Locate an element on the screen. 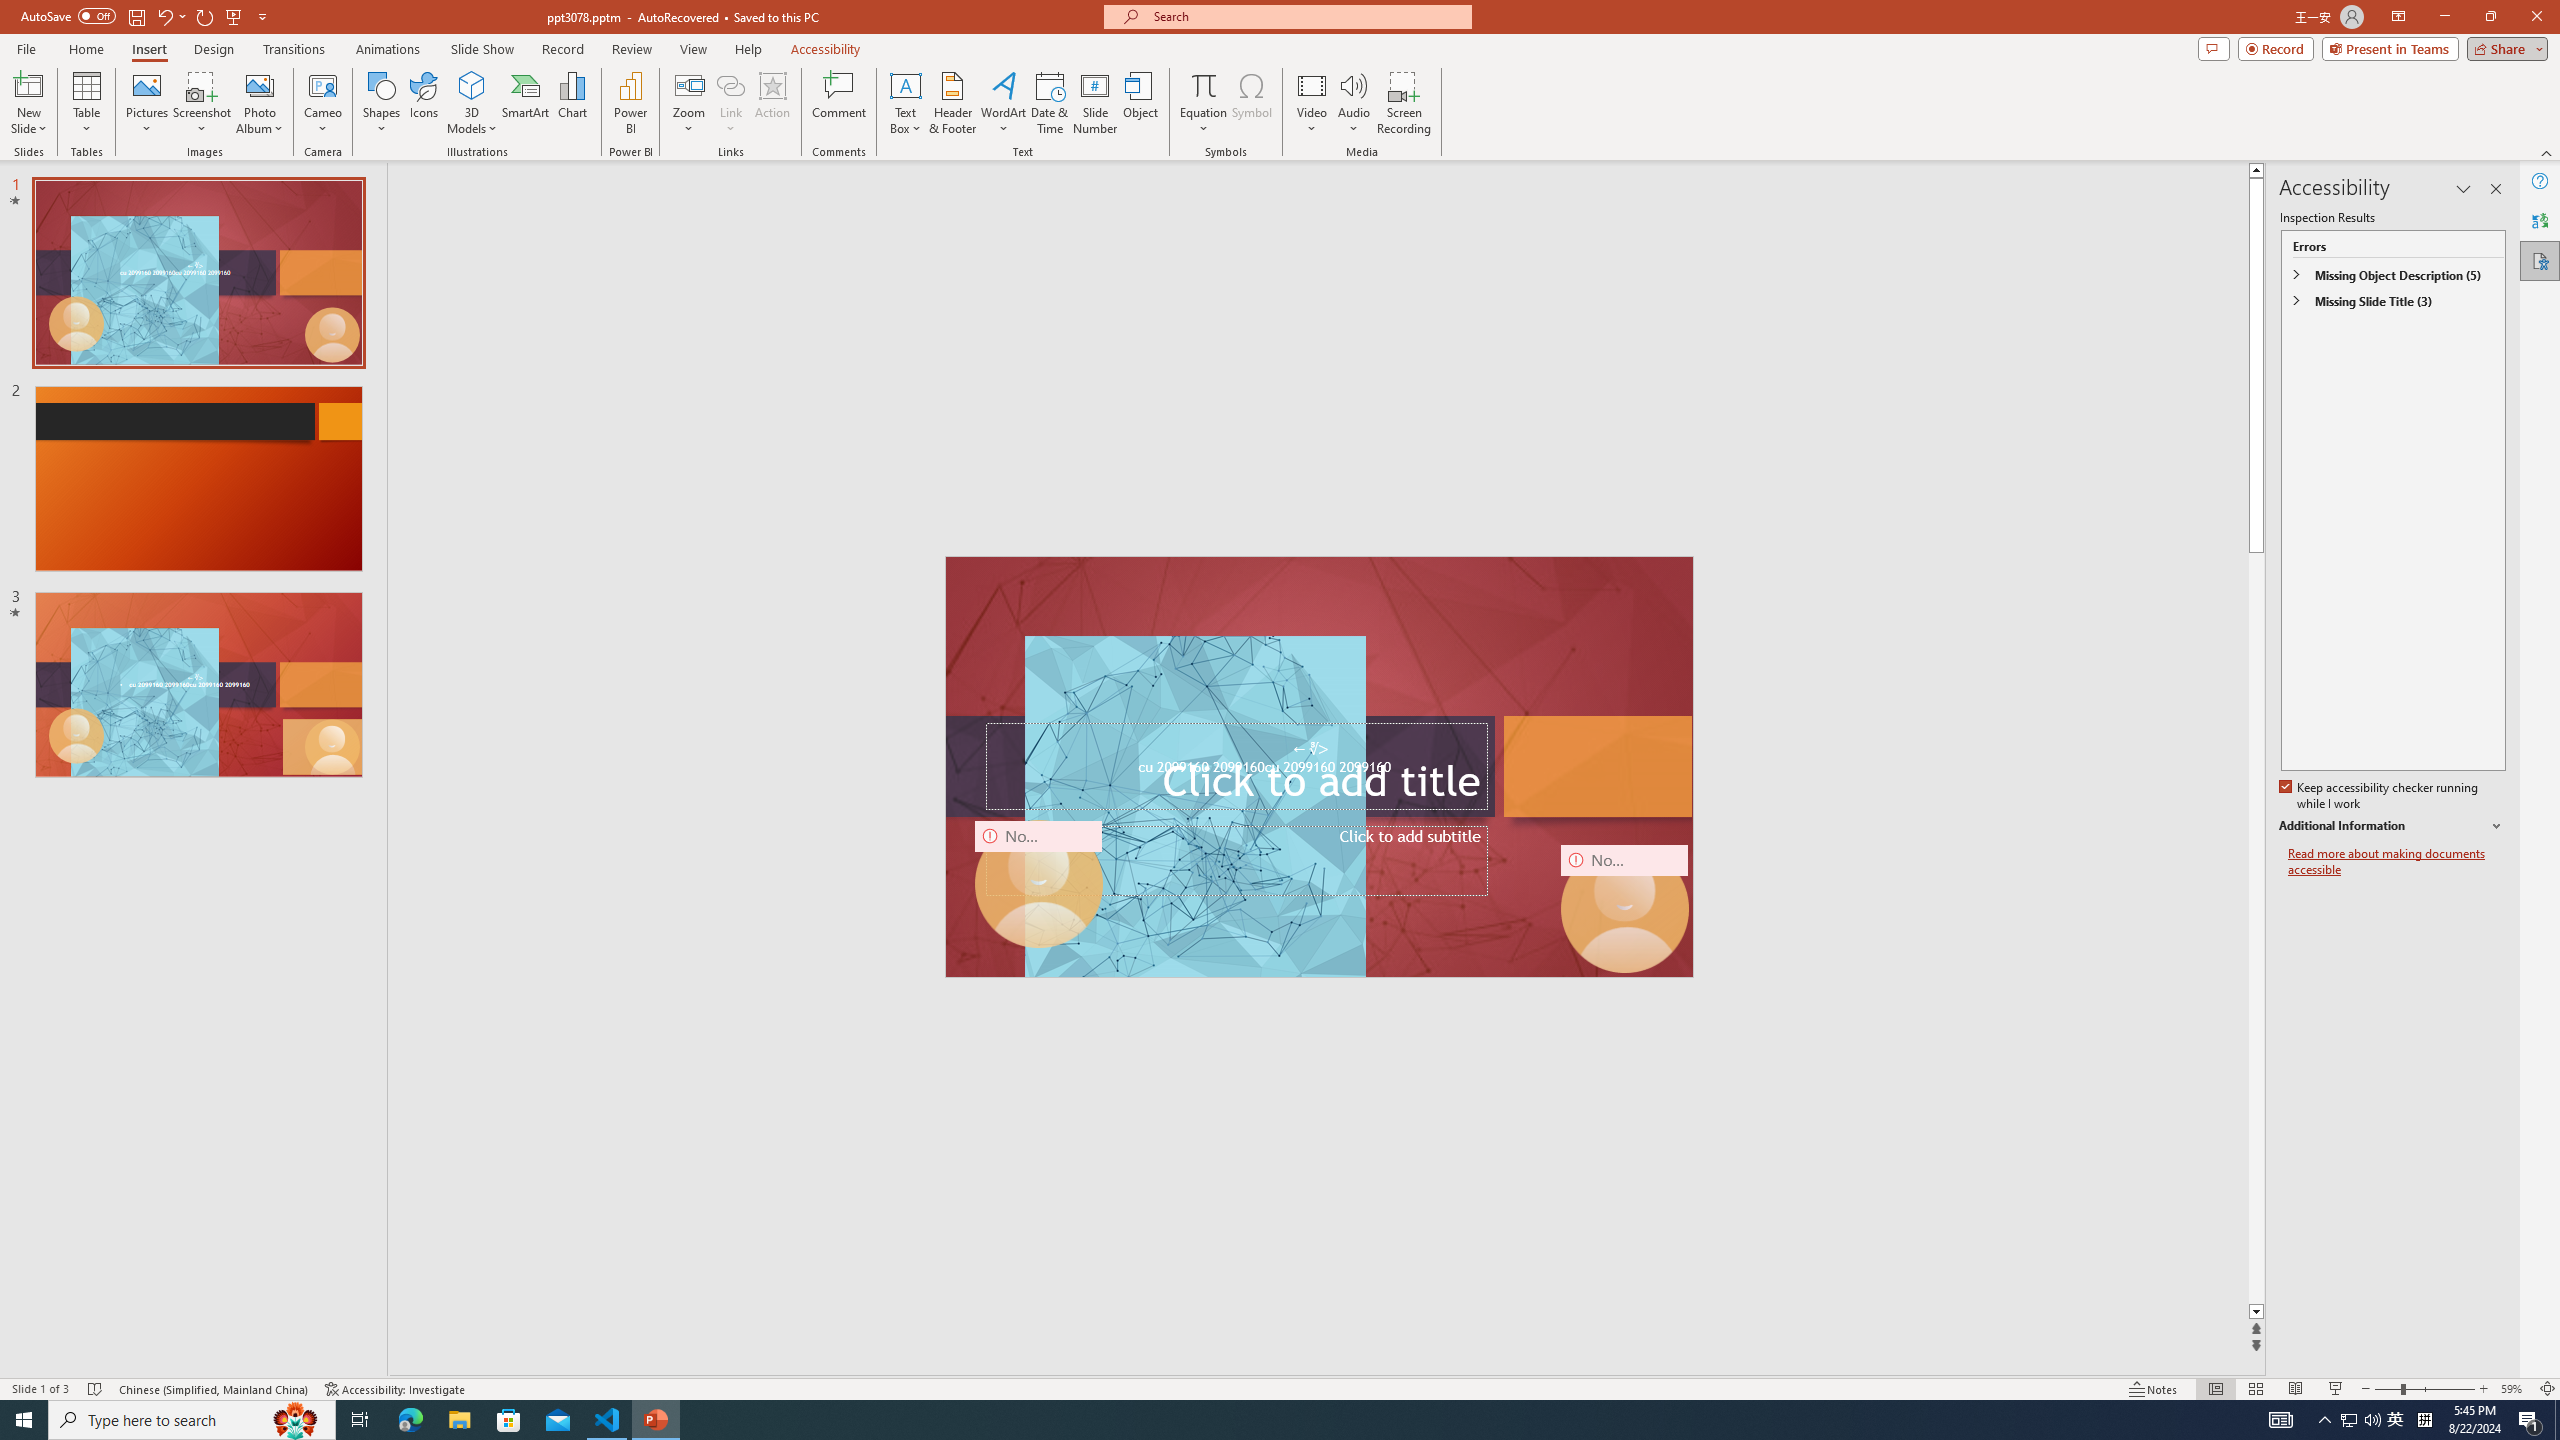  Photo Album... is located at coordinates (259, 103).